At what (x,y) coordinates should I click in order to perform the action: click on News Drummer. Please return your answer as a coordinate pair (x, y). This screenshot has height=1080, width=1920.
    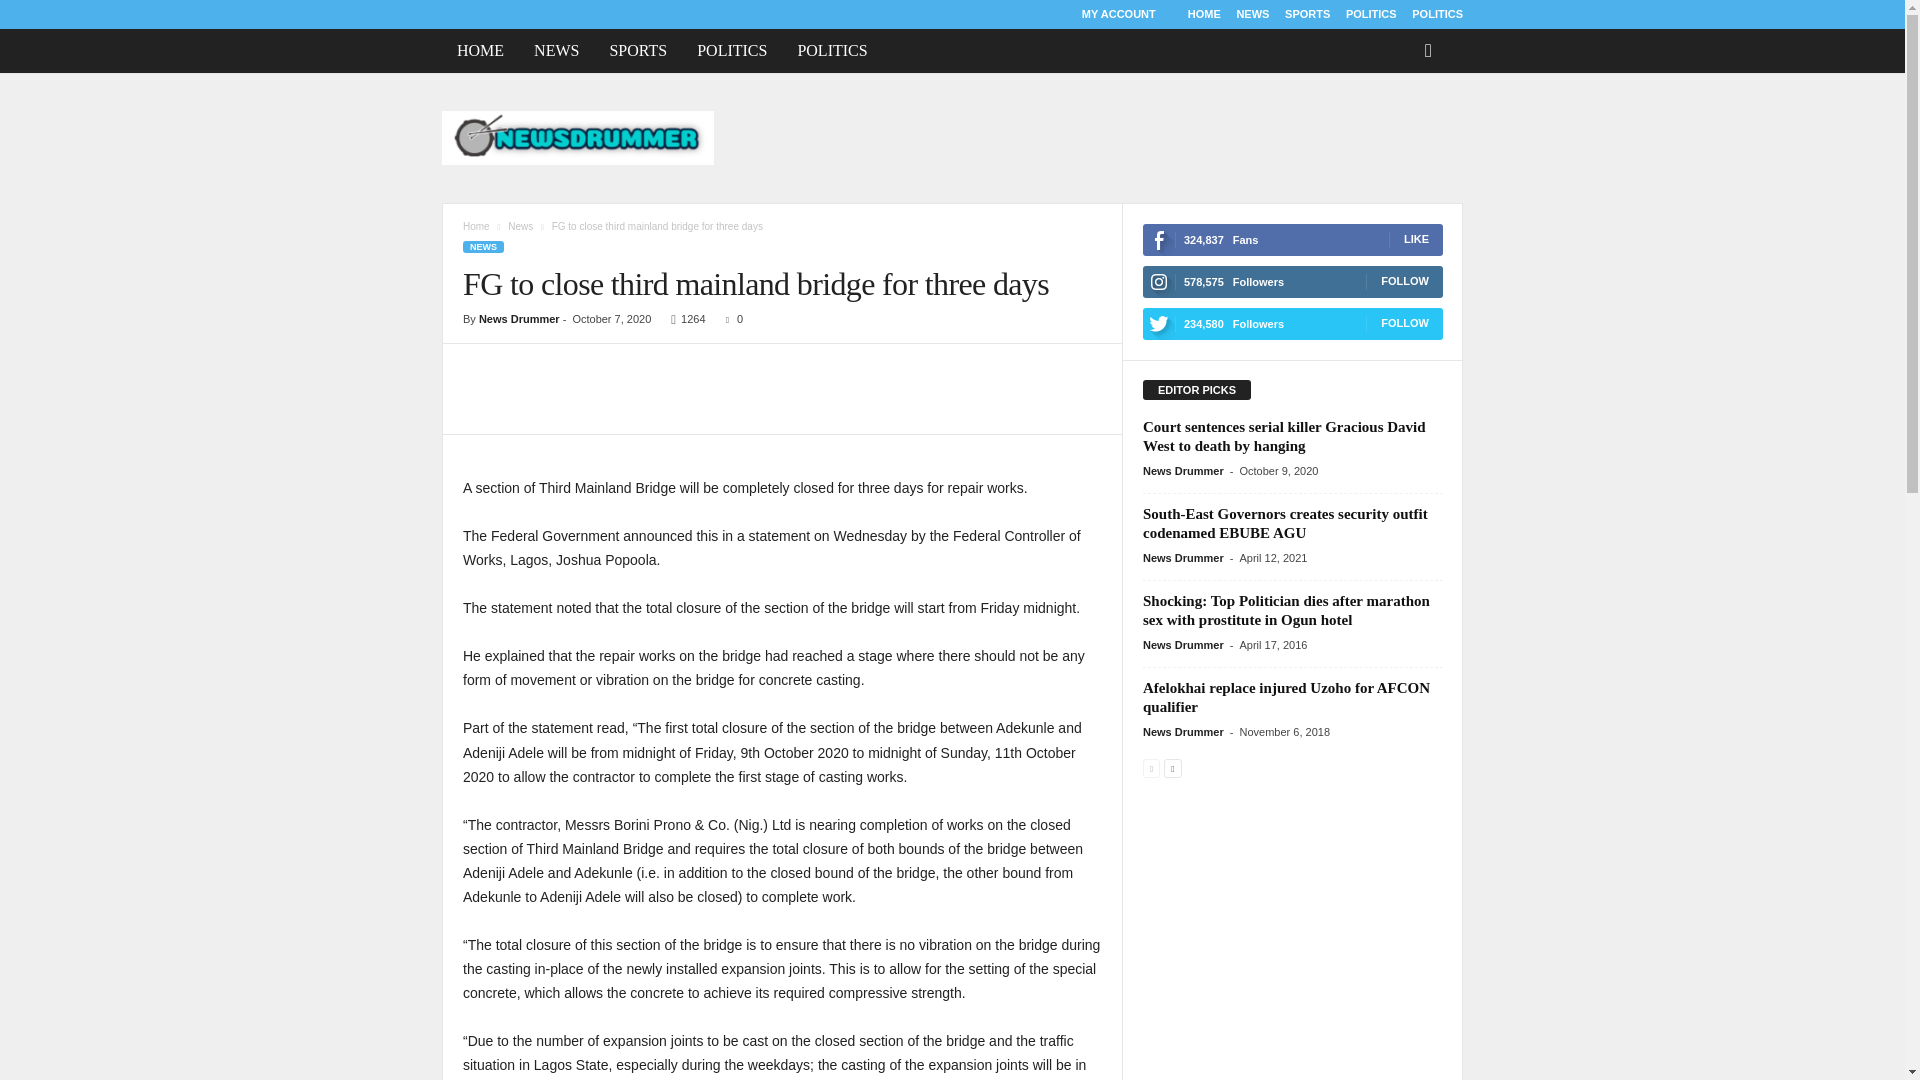
    Looking at the image, I should click on (519, 319).